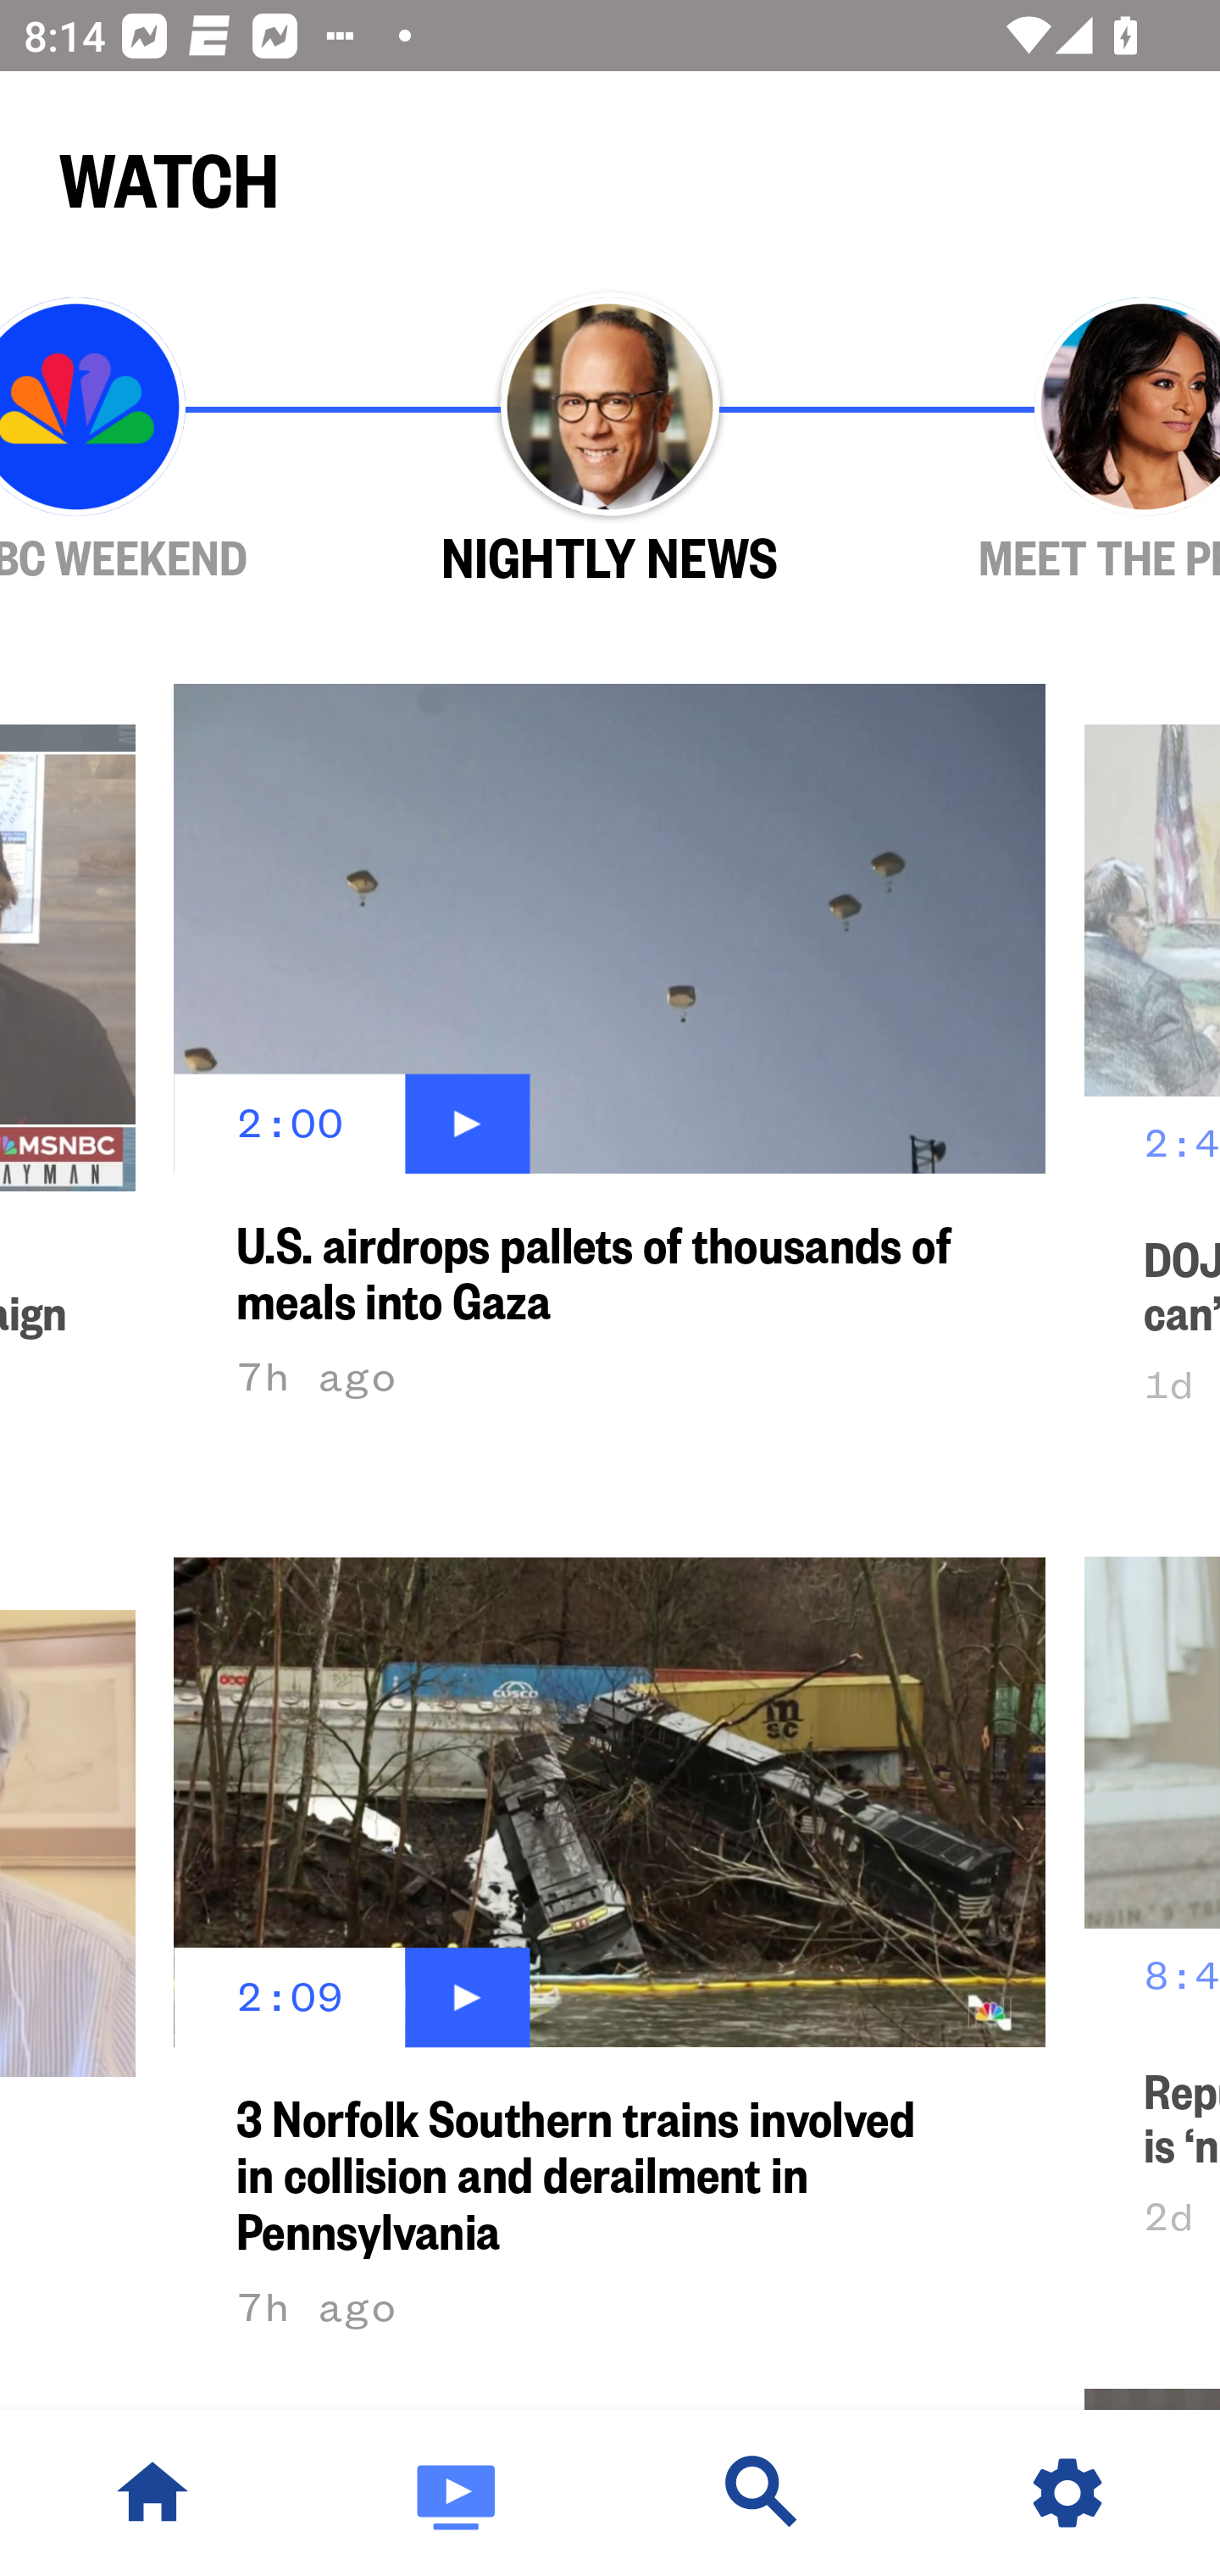  What do you see at coordinates (610, 441) in the screenshot?
I see `NIGHTLY NEWS` at bounding box center [610, 441].